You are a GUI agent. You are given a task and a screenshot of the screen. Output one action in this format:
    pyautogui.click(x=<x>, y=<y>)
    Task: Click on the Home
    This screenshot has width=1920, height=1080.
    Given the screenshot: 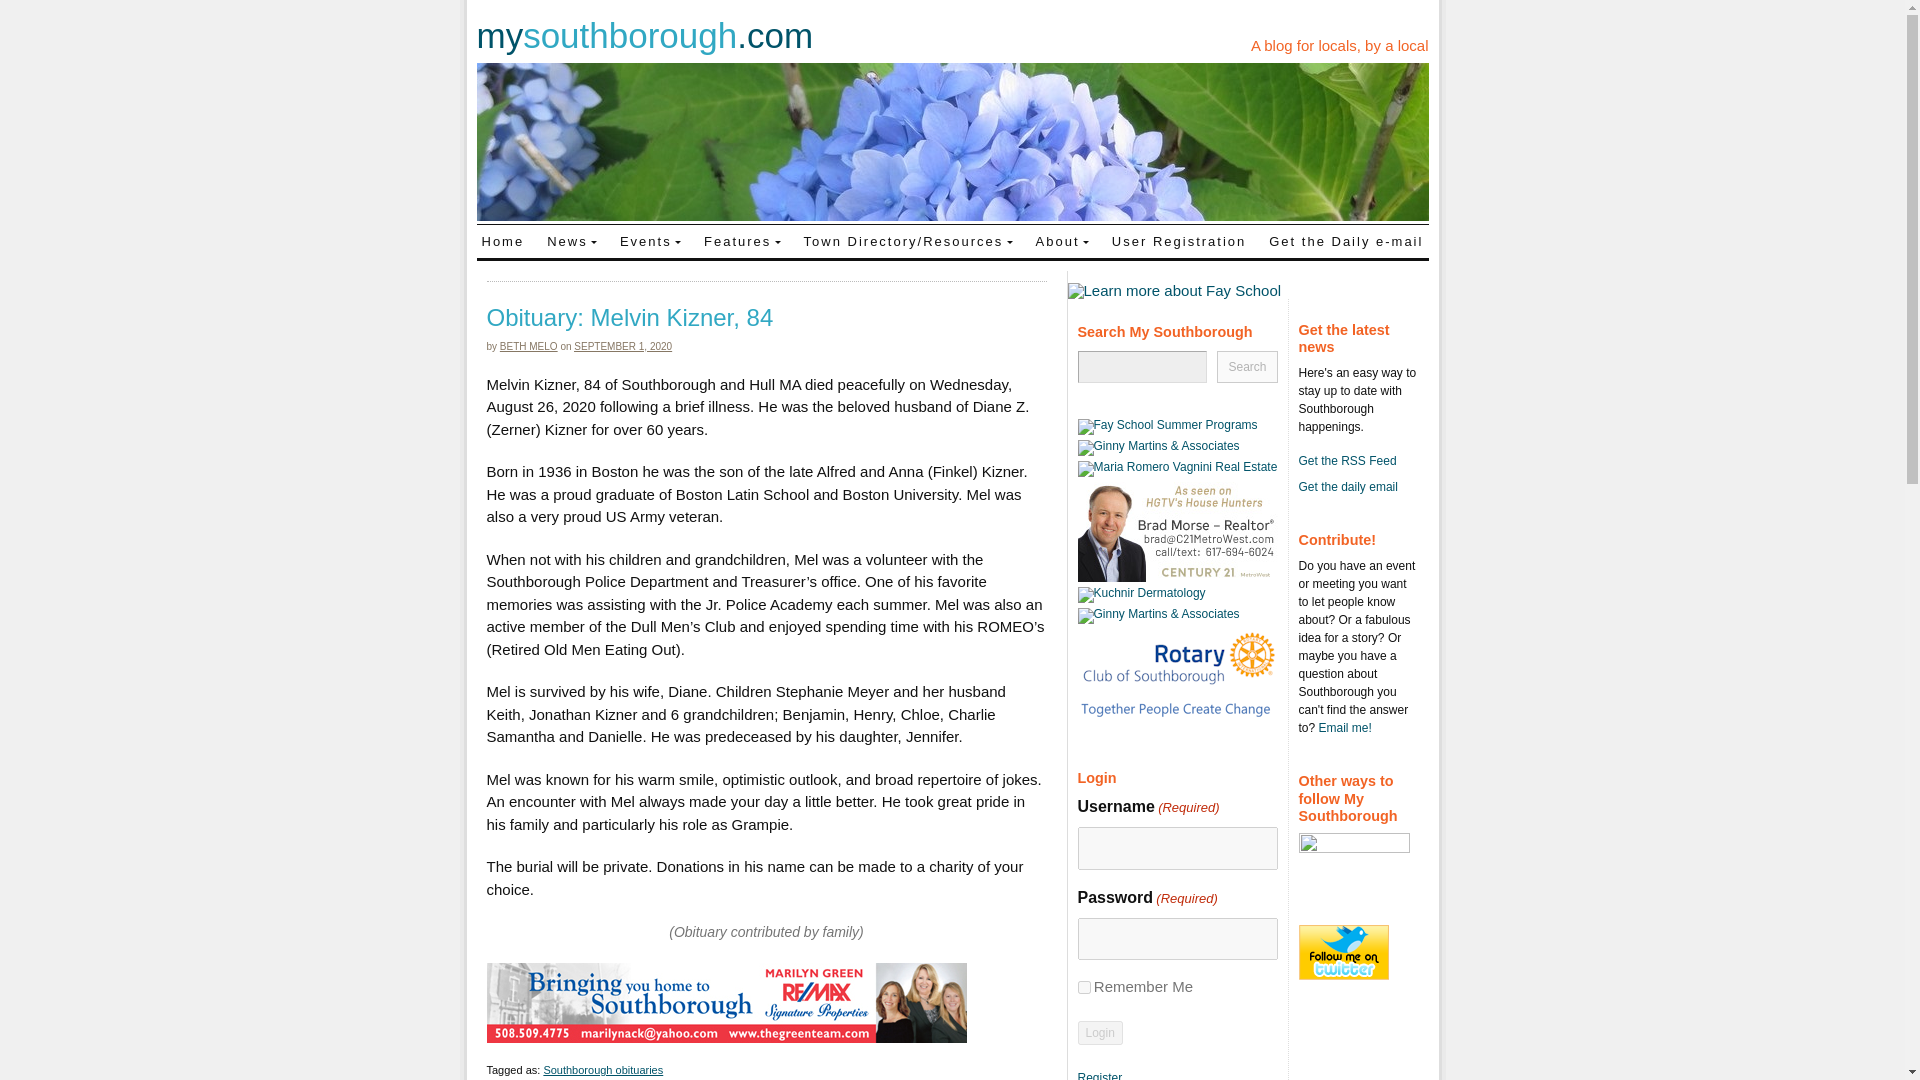 What is the action you would take?
    pyautogui.click(x=502, y=240)
    